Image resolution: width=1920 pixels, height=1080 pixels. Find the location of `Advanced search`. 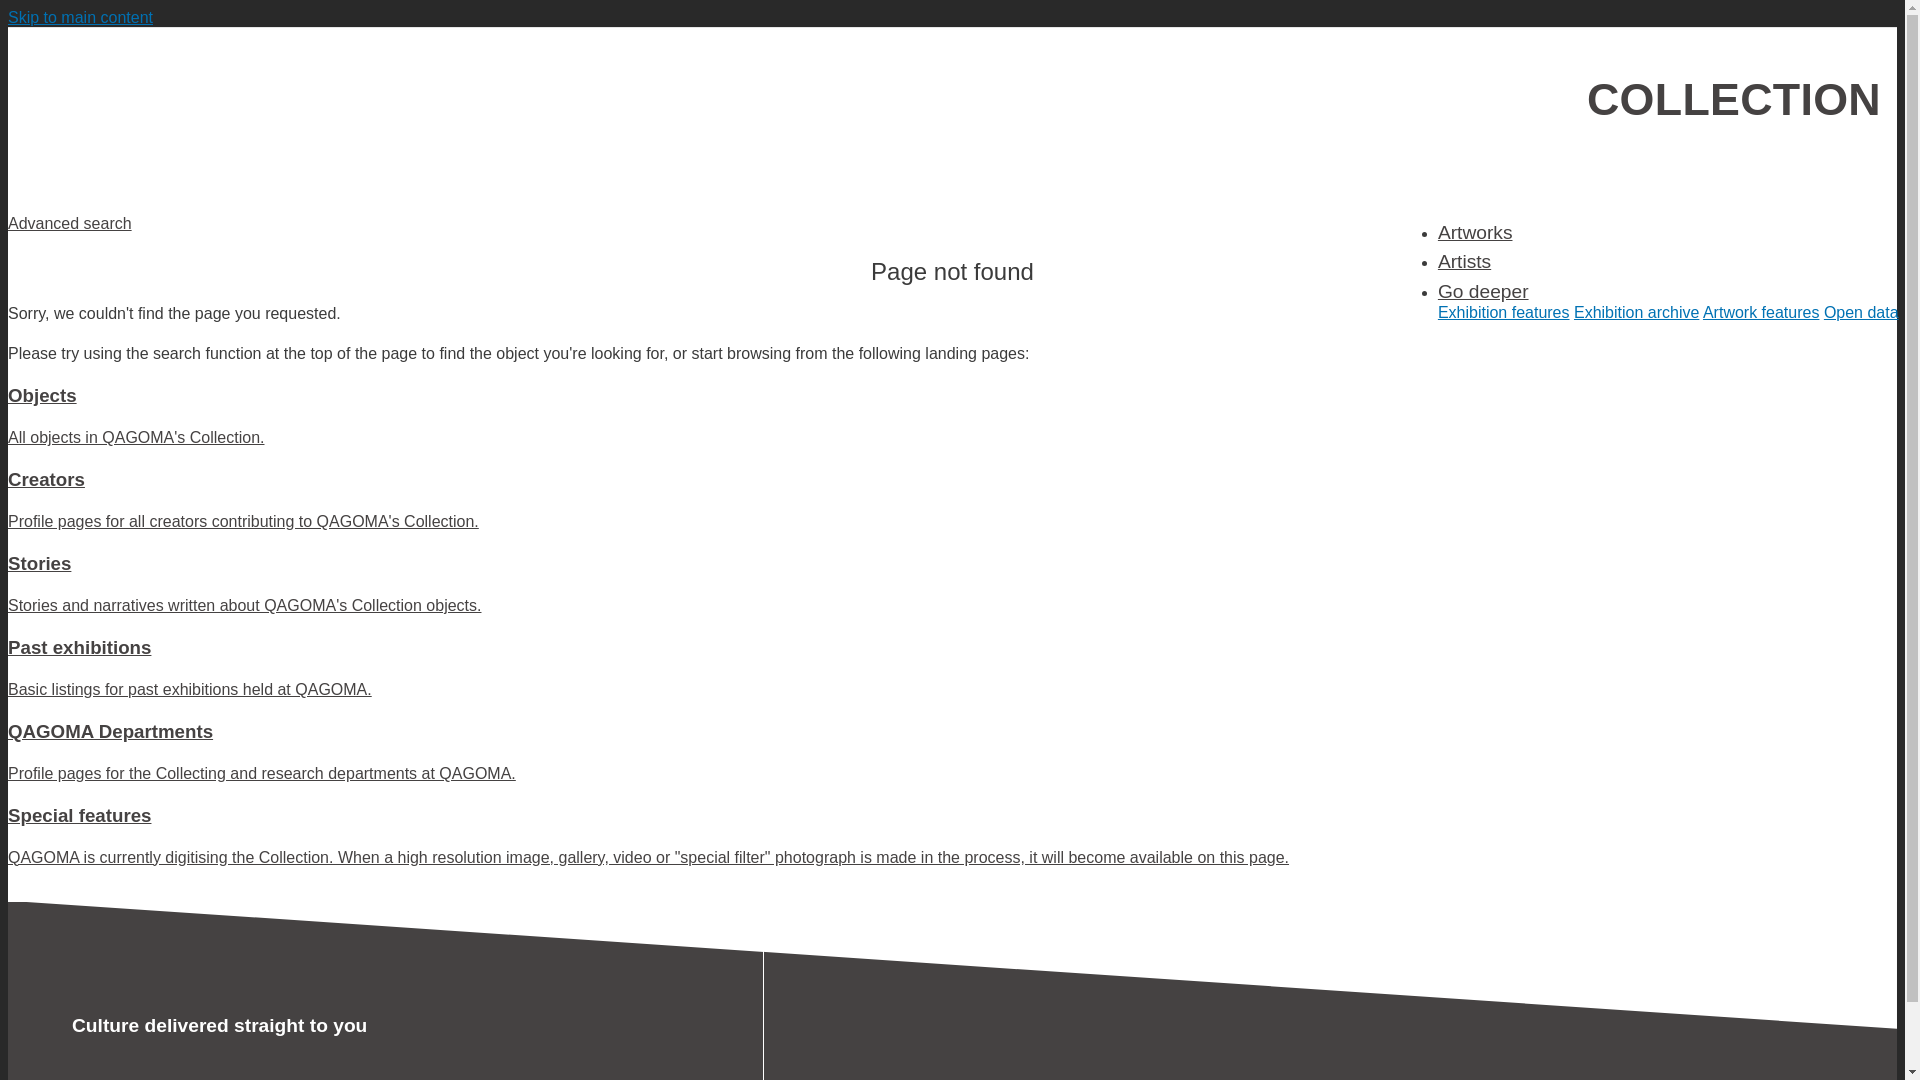

Advanced search is located at coordinates (70, 223).